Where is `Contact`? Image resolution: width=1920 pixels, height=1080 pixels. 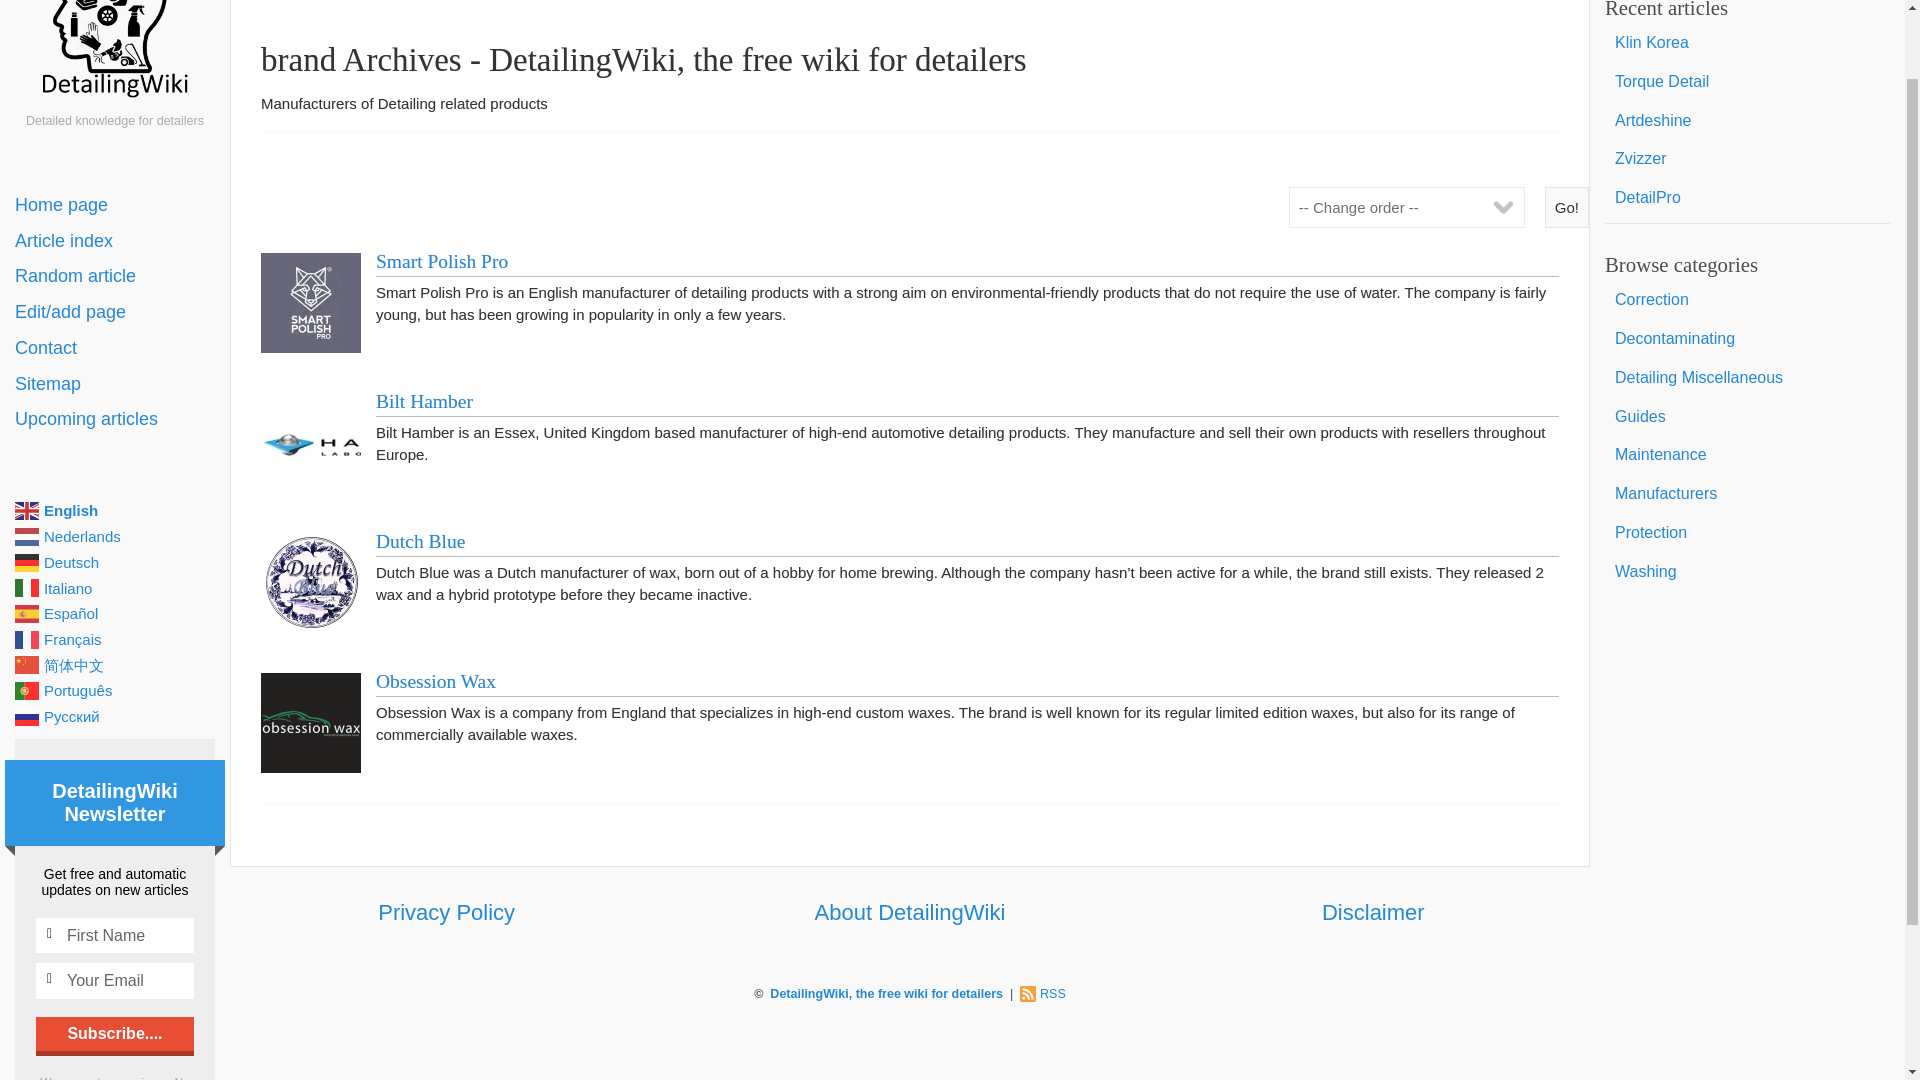 Contact is located at coordinates (115, 348).